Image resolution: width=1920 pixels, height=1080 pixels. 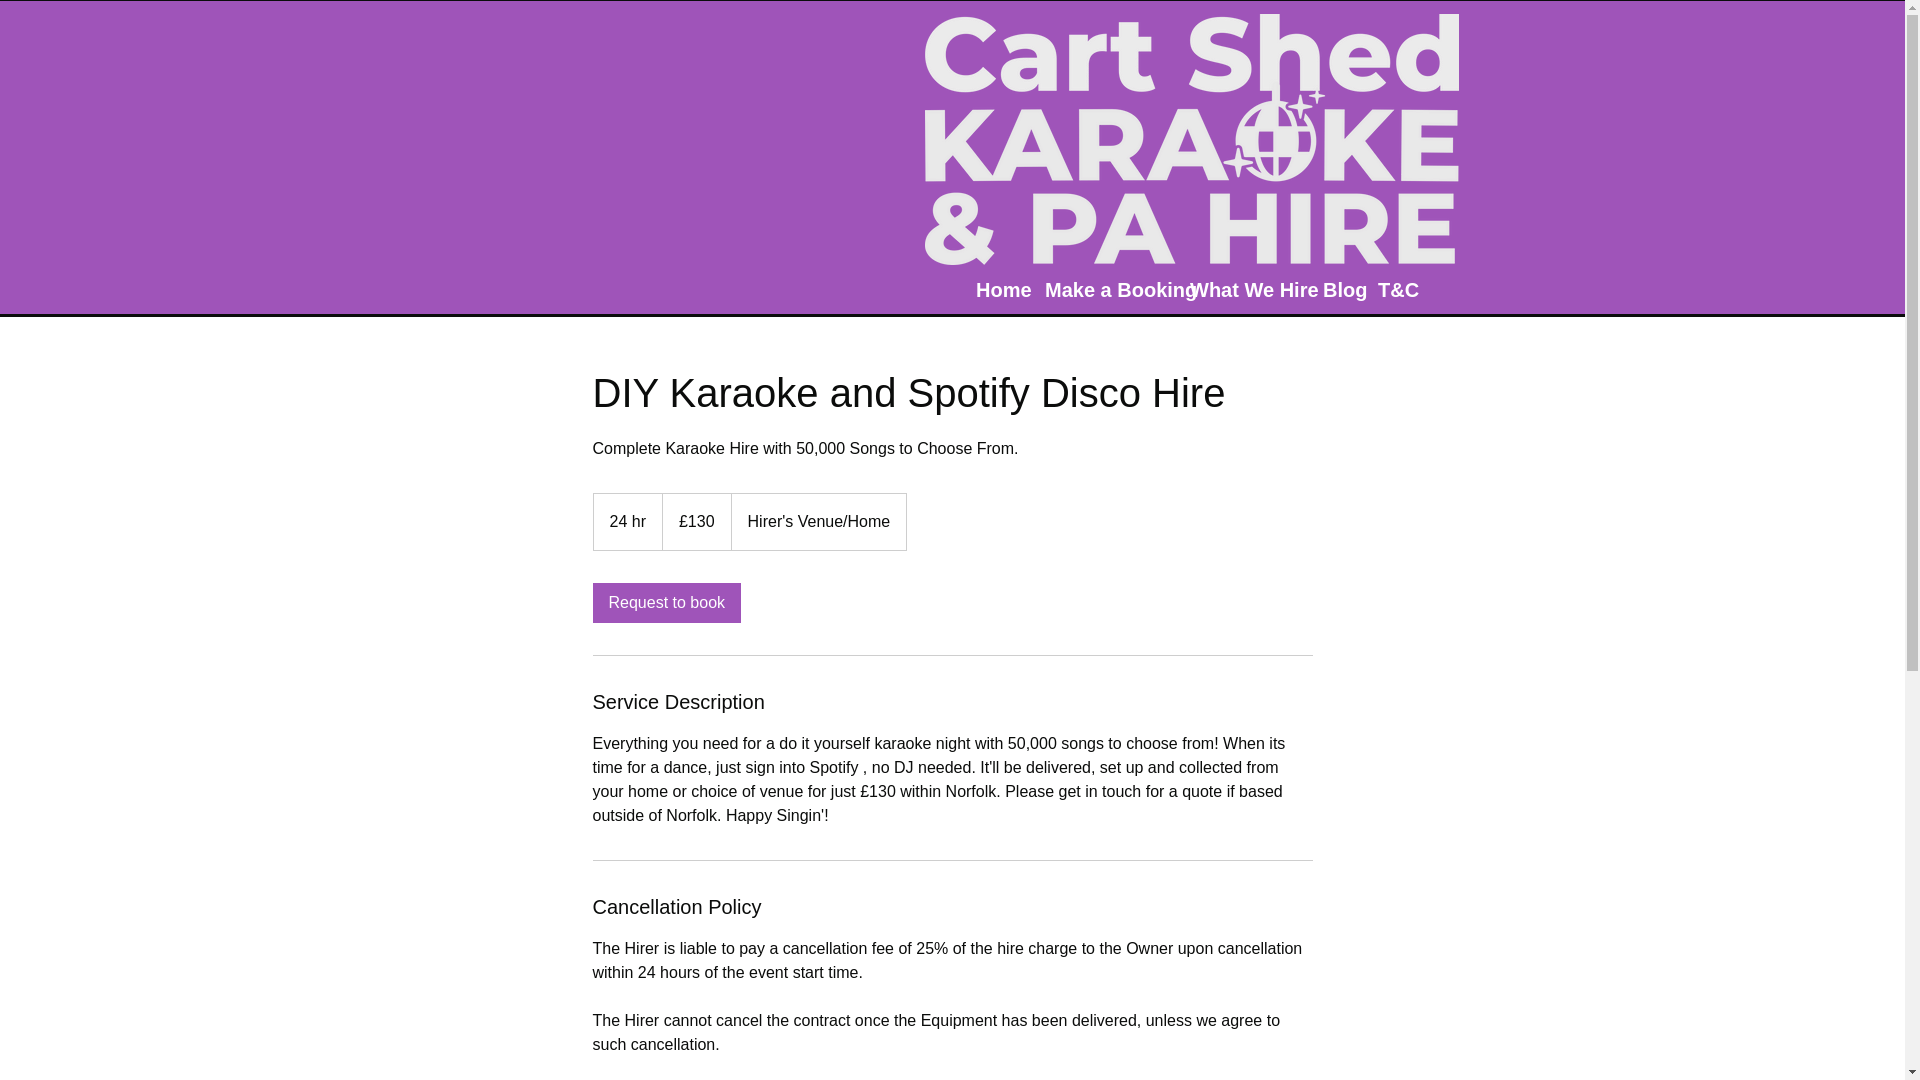 I want to click on Make a Booking, so click(x=1107, y=288).